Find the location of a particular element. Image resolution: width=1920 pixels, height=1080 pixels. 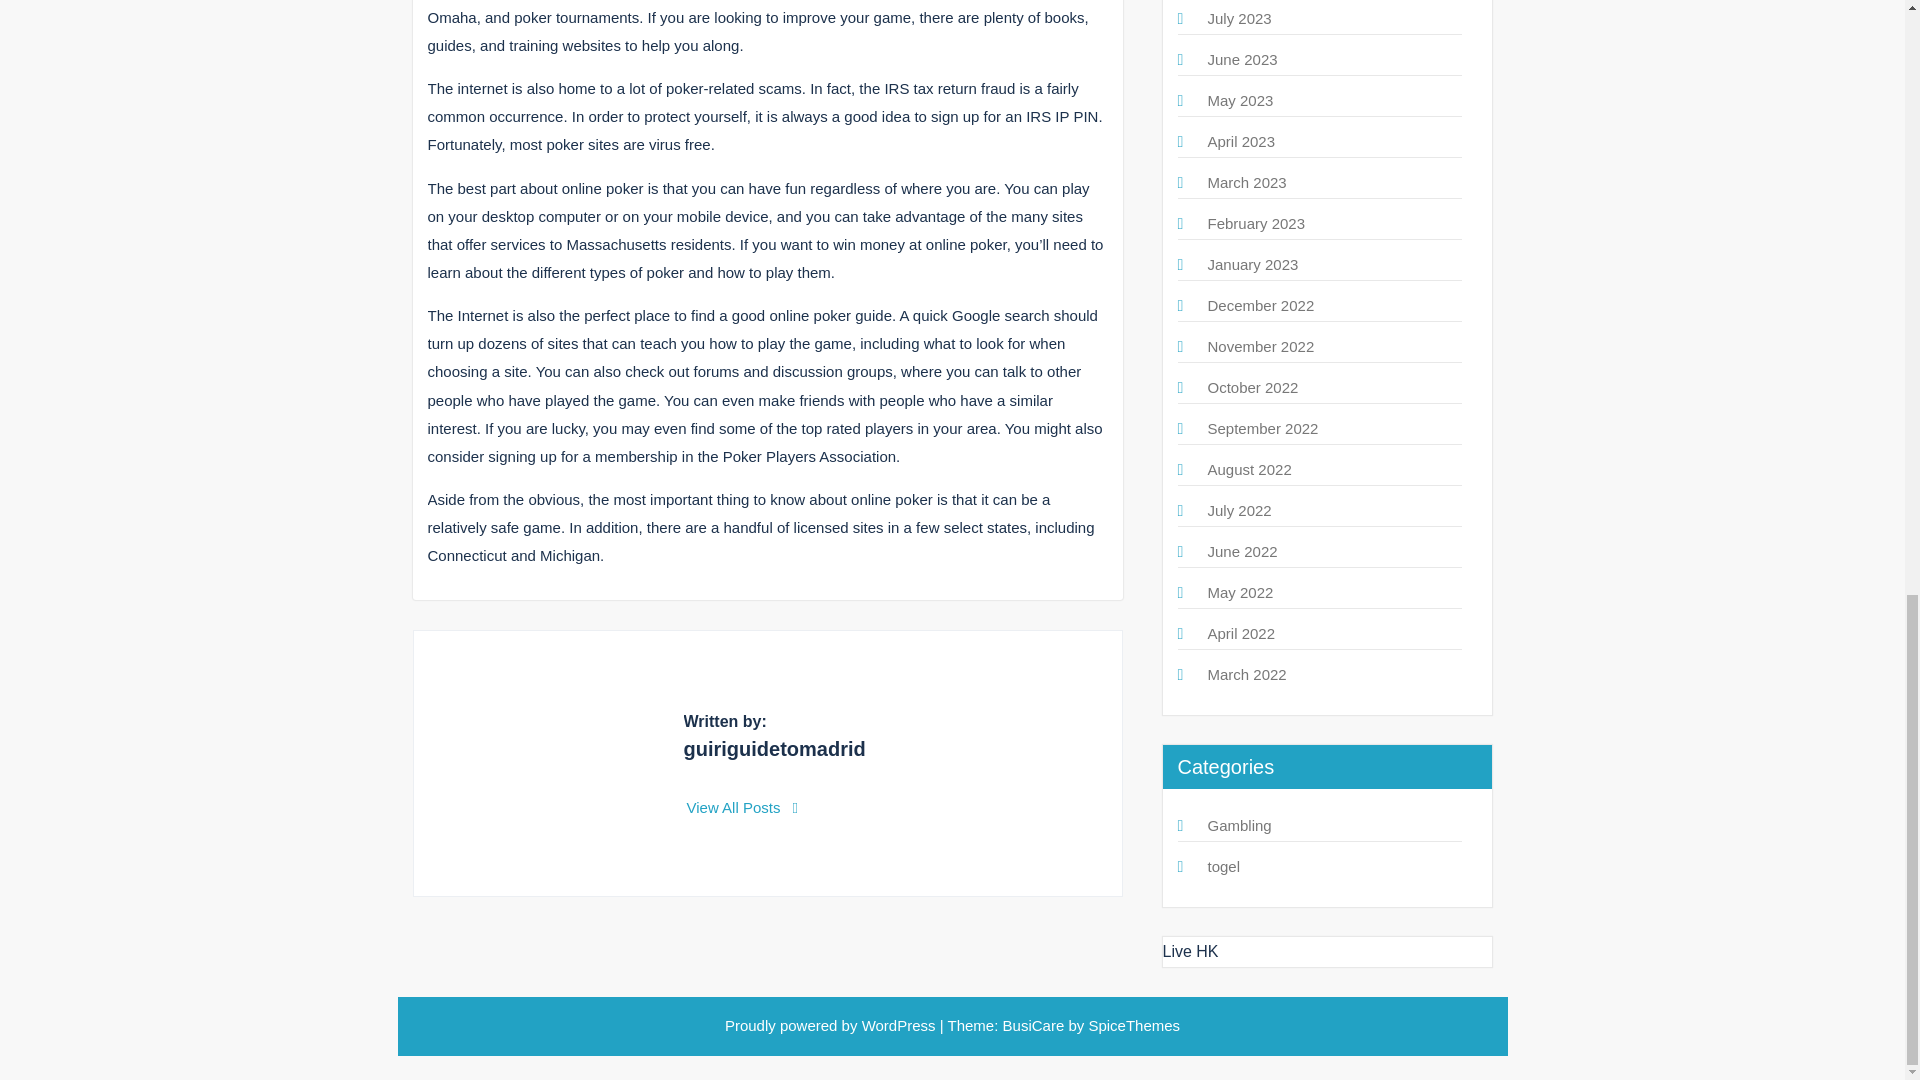

View All Posts is located at coordinates (742, 808).